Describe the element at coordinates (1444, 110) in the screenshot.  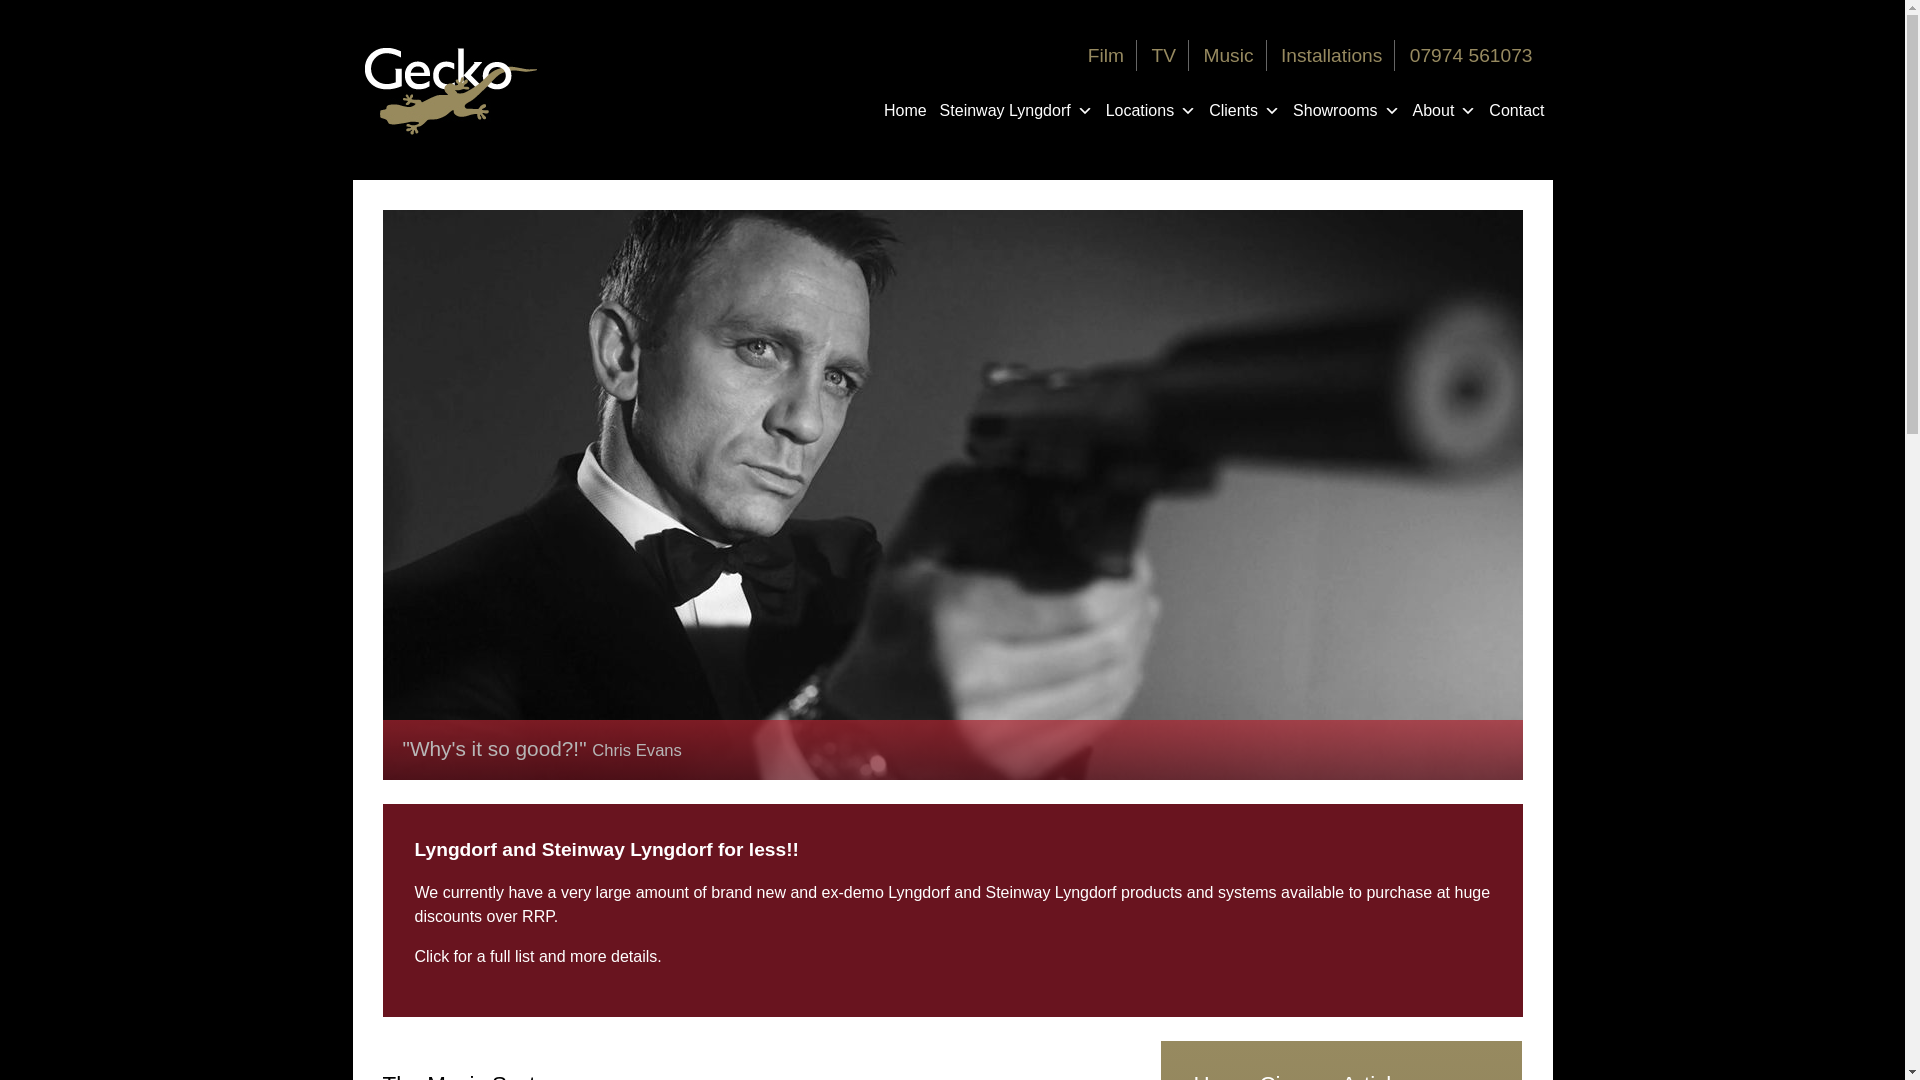
I see `About Gecko Home Cinema` at that location.